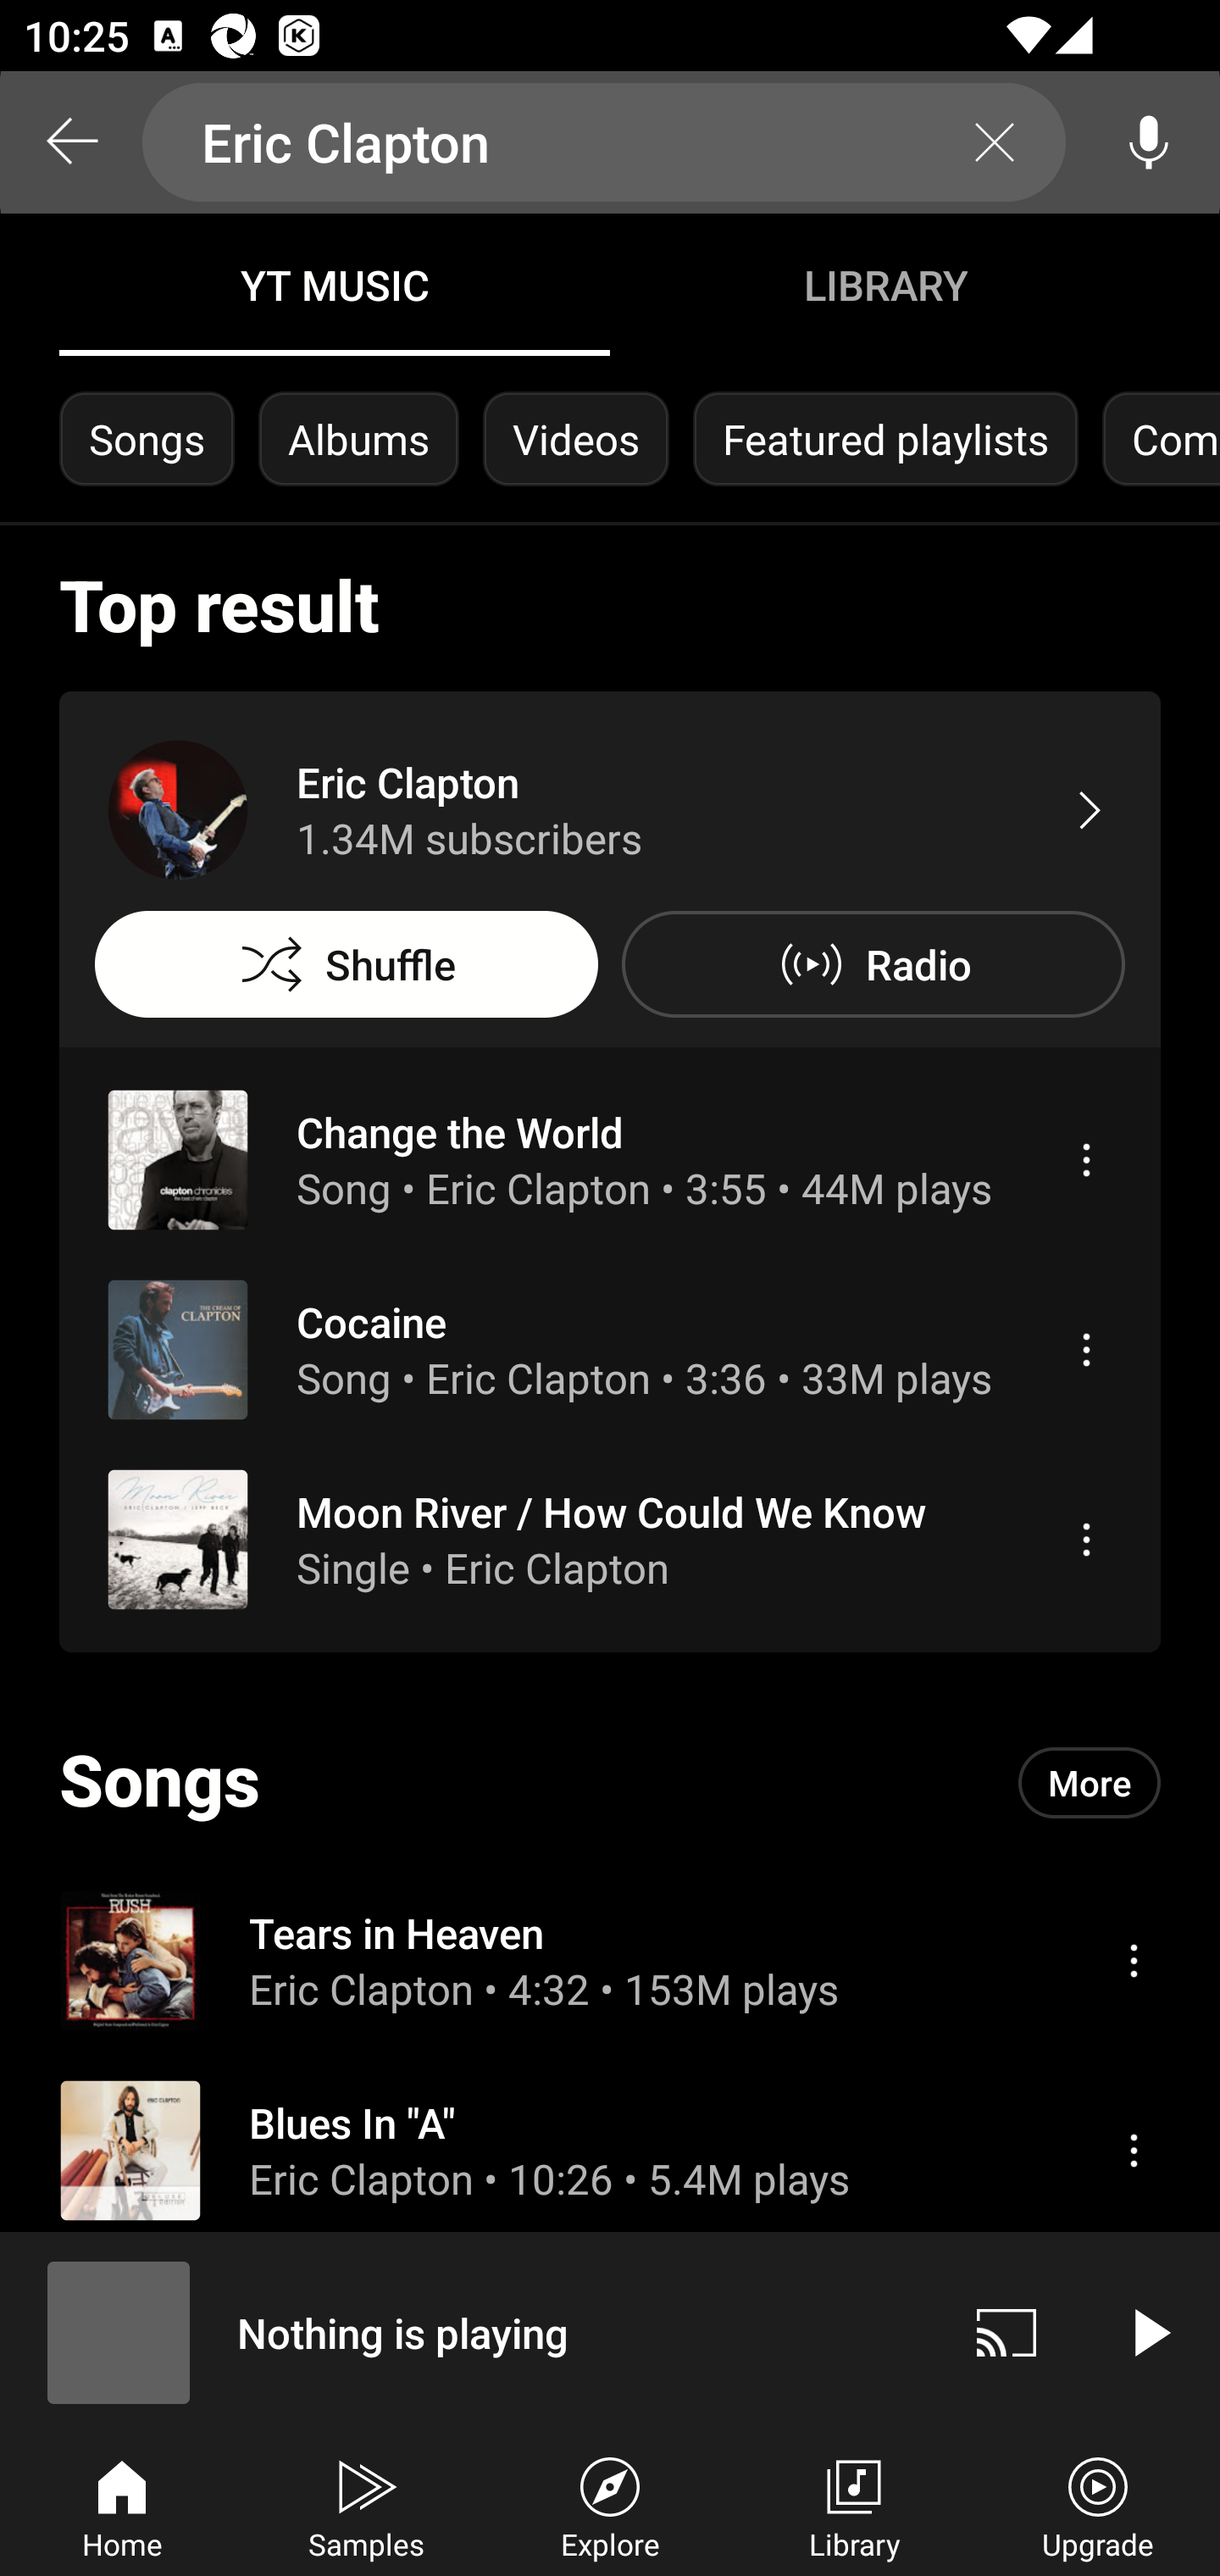 Image resolution: width=1220 pixels, height=2576 pixels. What do you see at coordinates (610, 1782) in the screenshot?
I see `Songs More More` at bounding box center [610, 1782].